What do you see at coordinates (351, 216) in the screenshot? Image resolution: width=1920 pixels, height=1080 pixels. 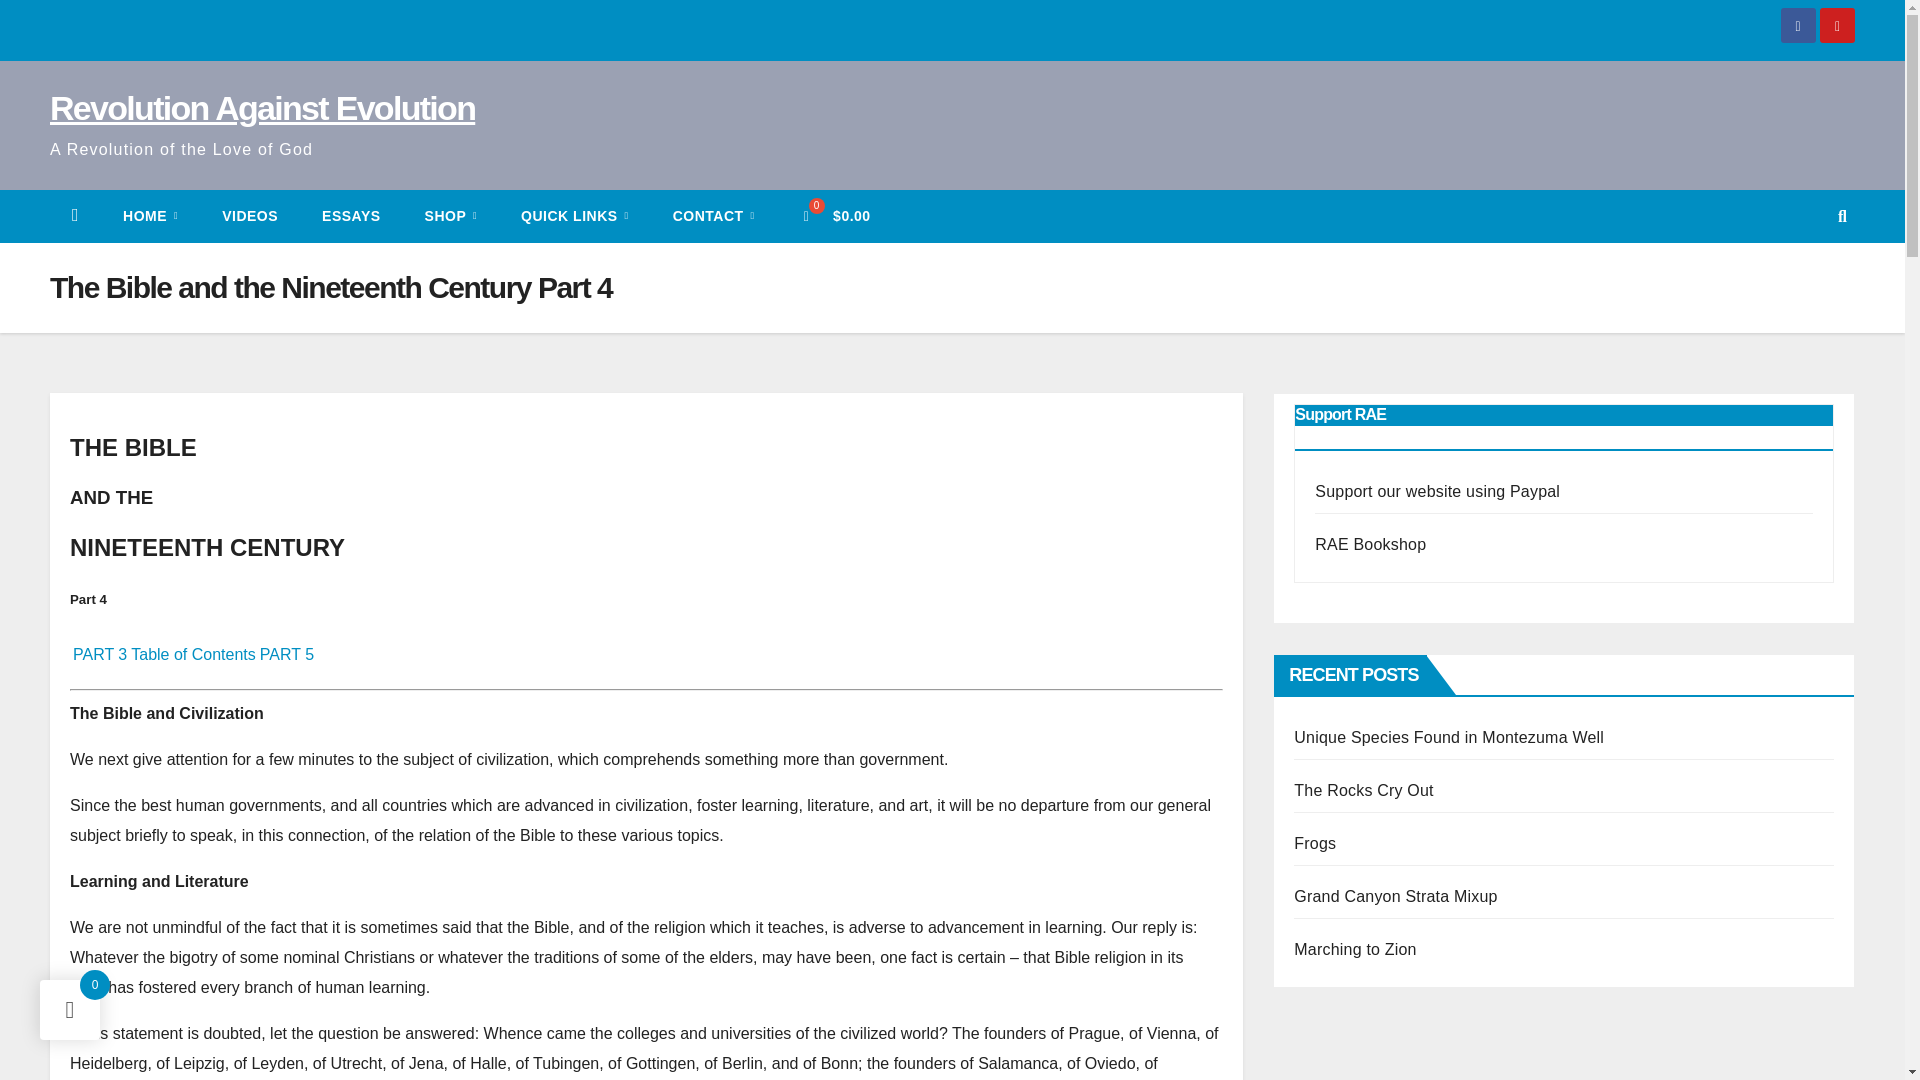 I see `ESSAYS` at bounding box center [351, 216].